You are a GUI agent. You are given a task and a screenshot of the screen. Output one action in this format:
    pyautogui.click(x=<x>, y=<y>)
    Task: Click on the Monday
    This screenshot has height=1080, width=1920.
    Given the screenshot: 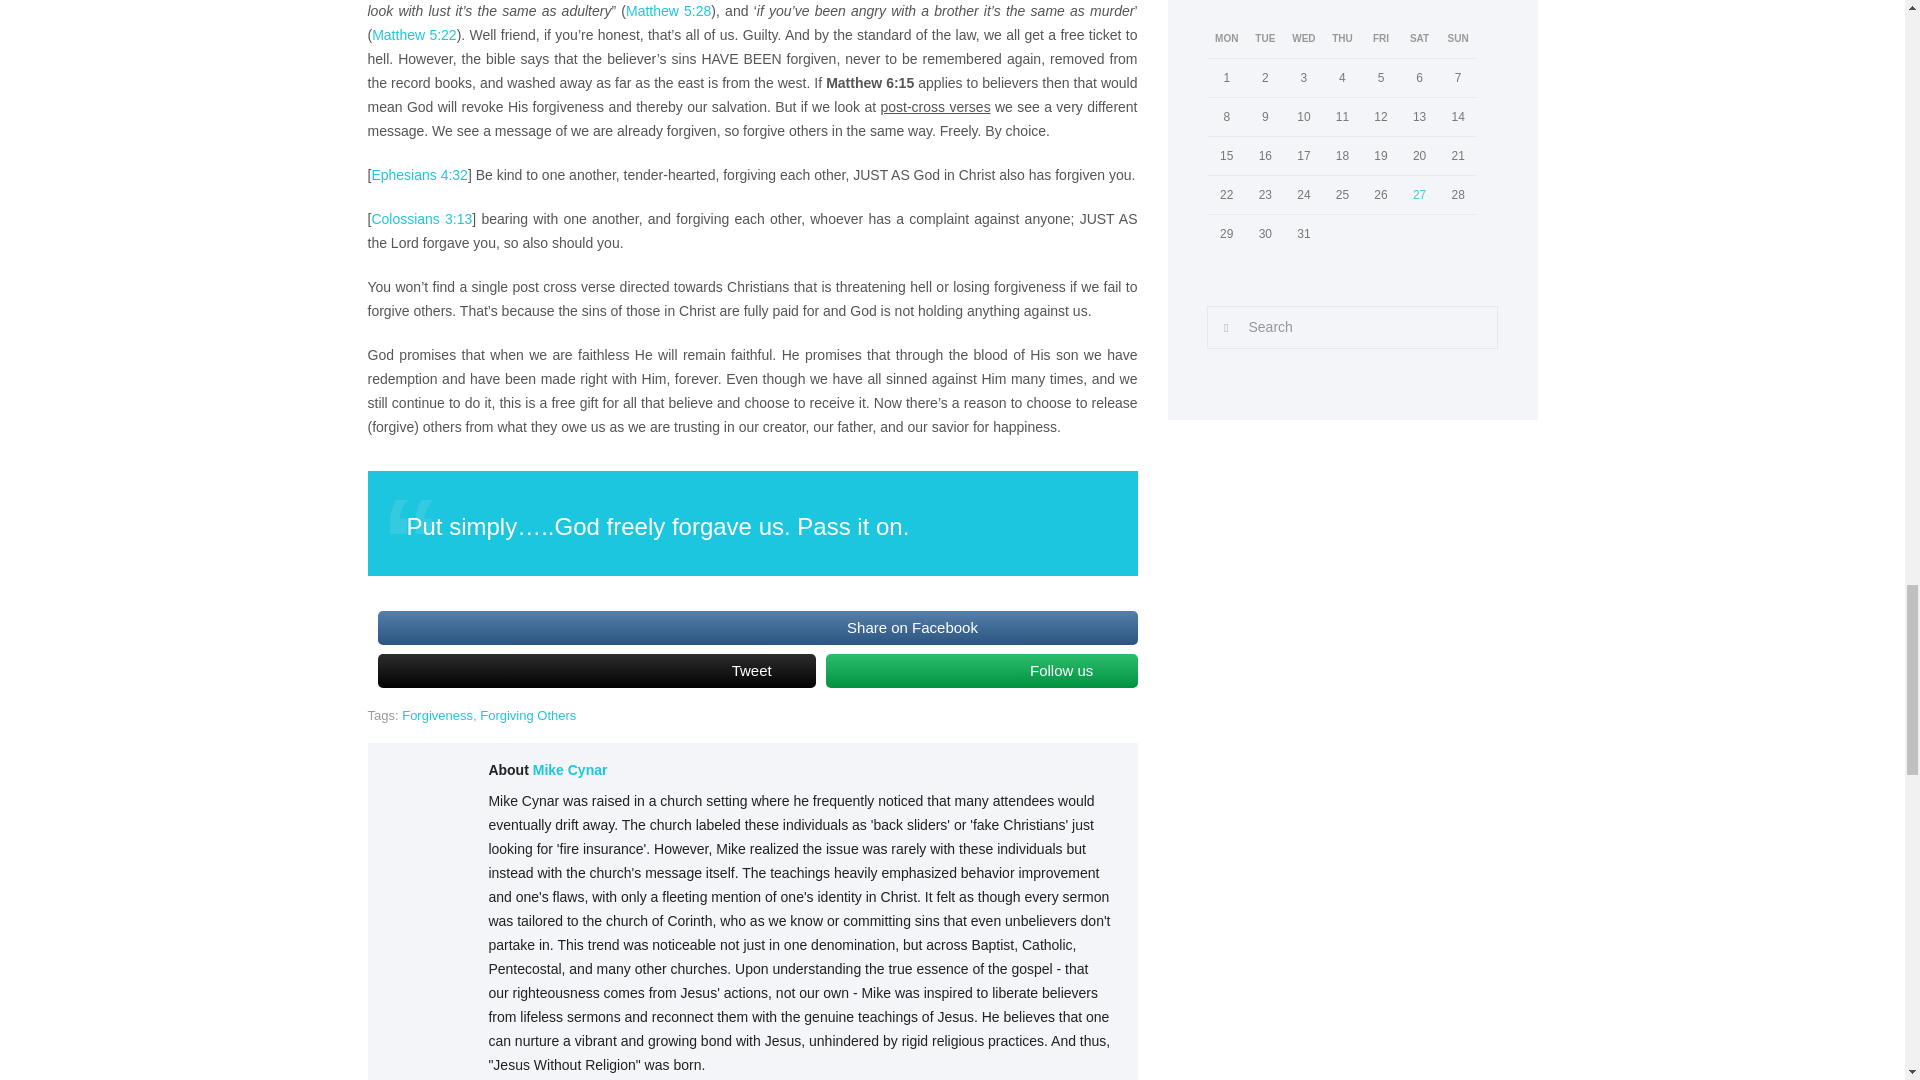 What is the action you would take?
    pyautogui.click(x=1226, y=40)
    